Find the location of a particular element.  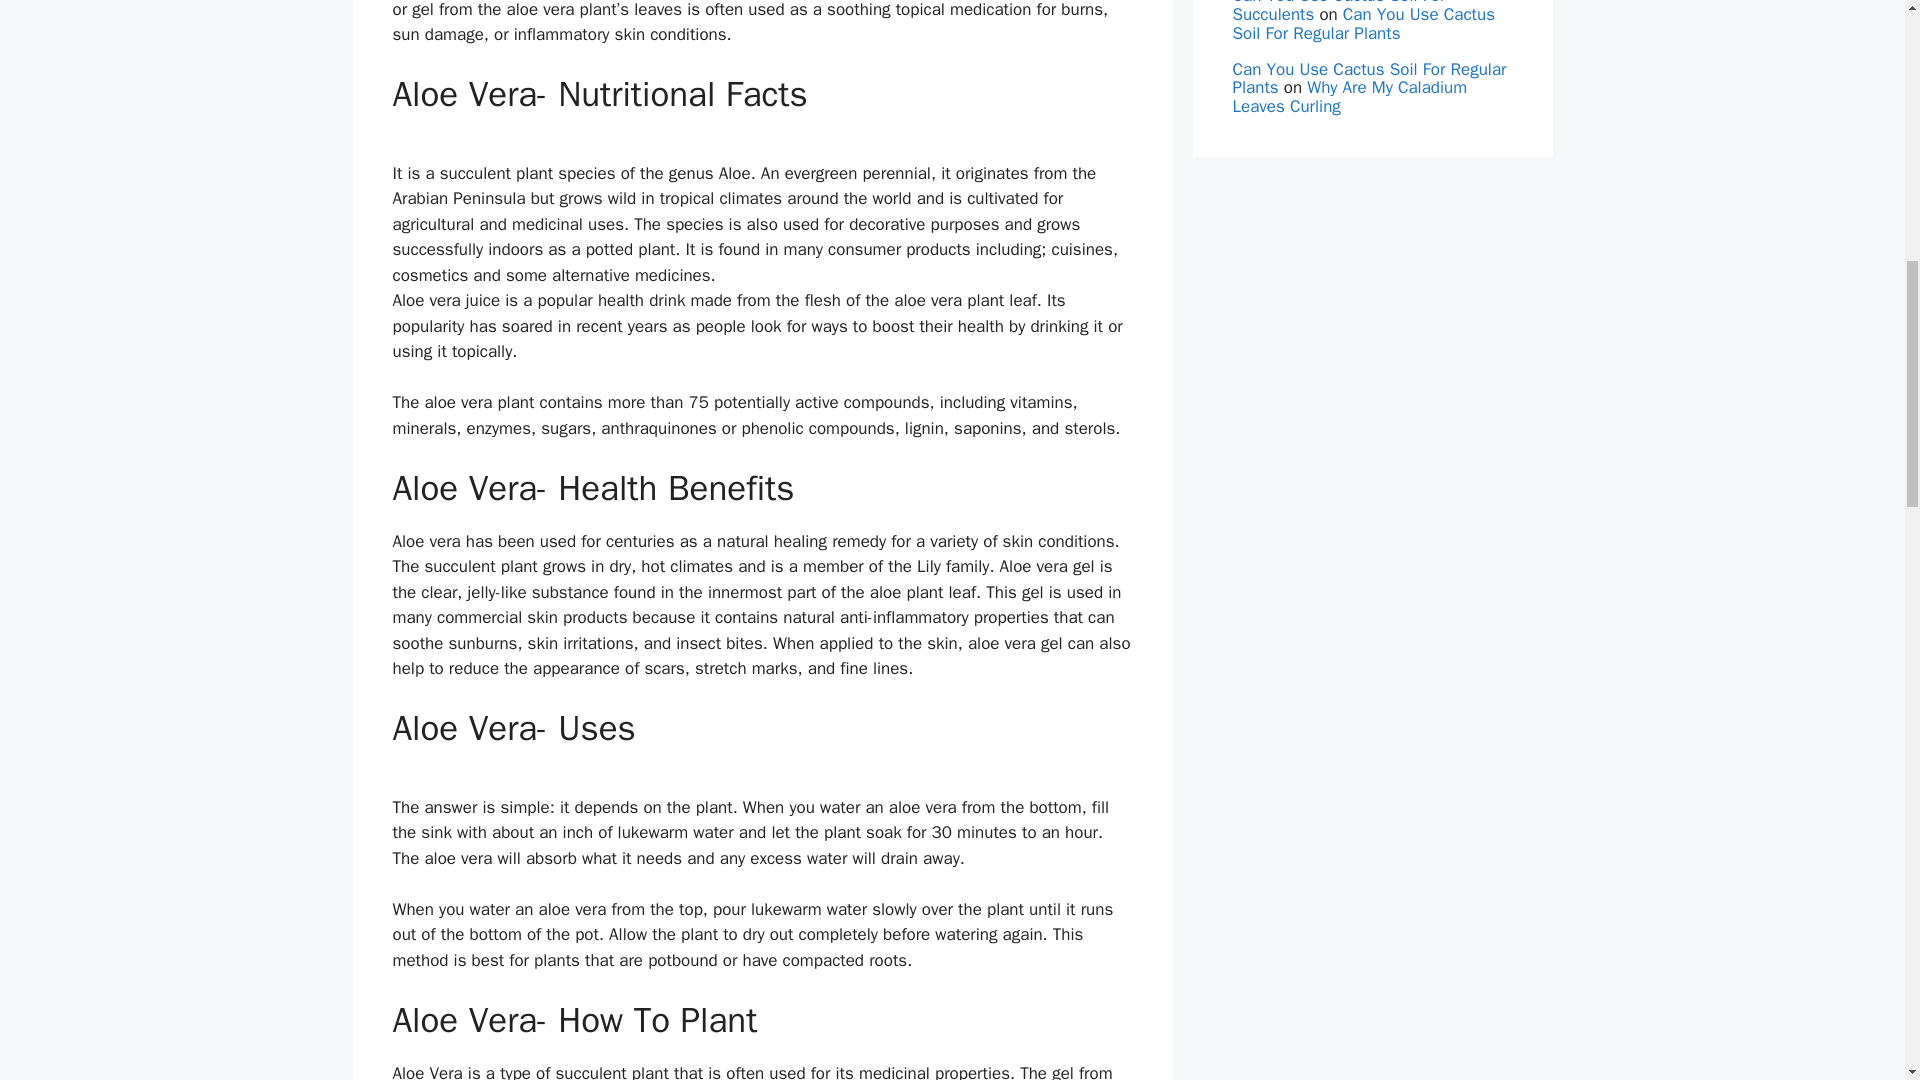

Can You Use Cactus Soil For Regular Plants is located at coordinates (1362, 24).